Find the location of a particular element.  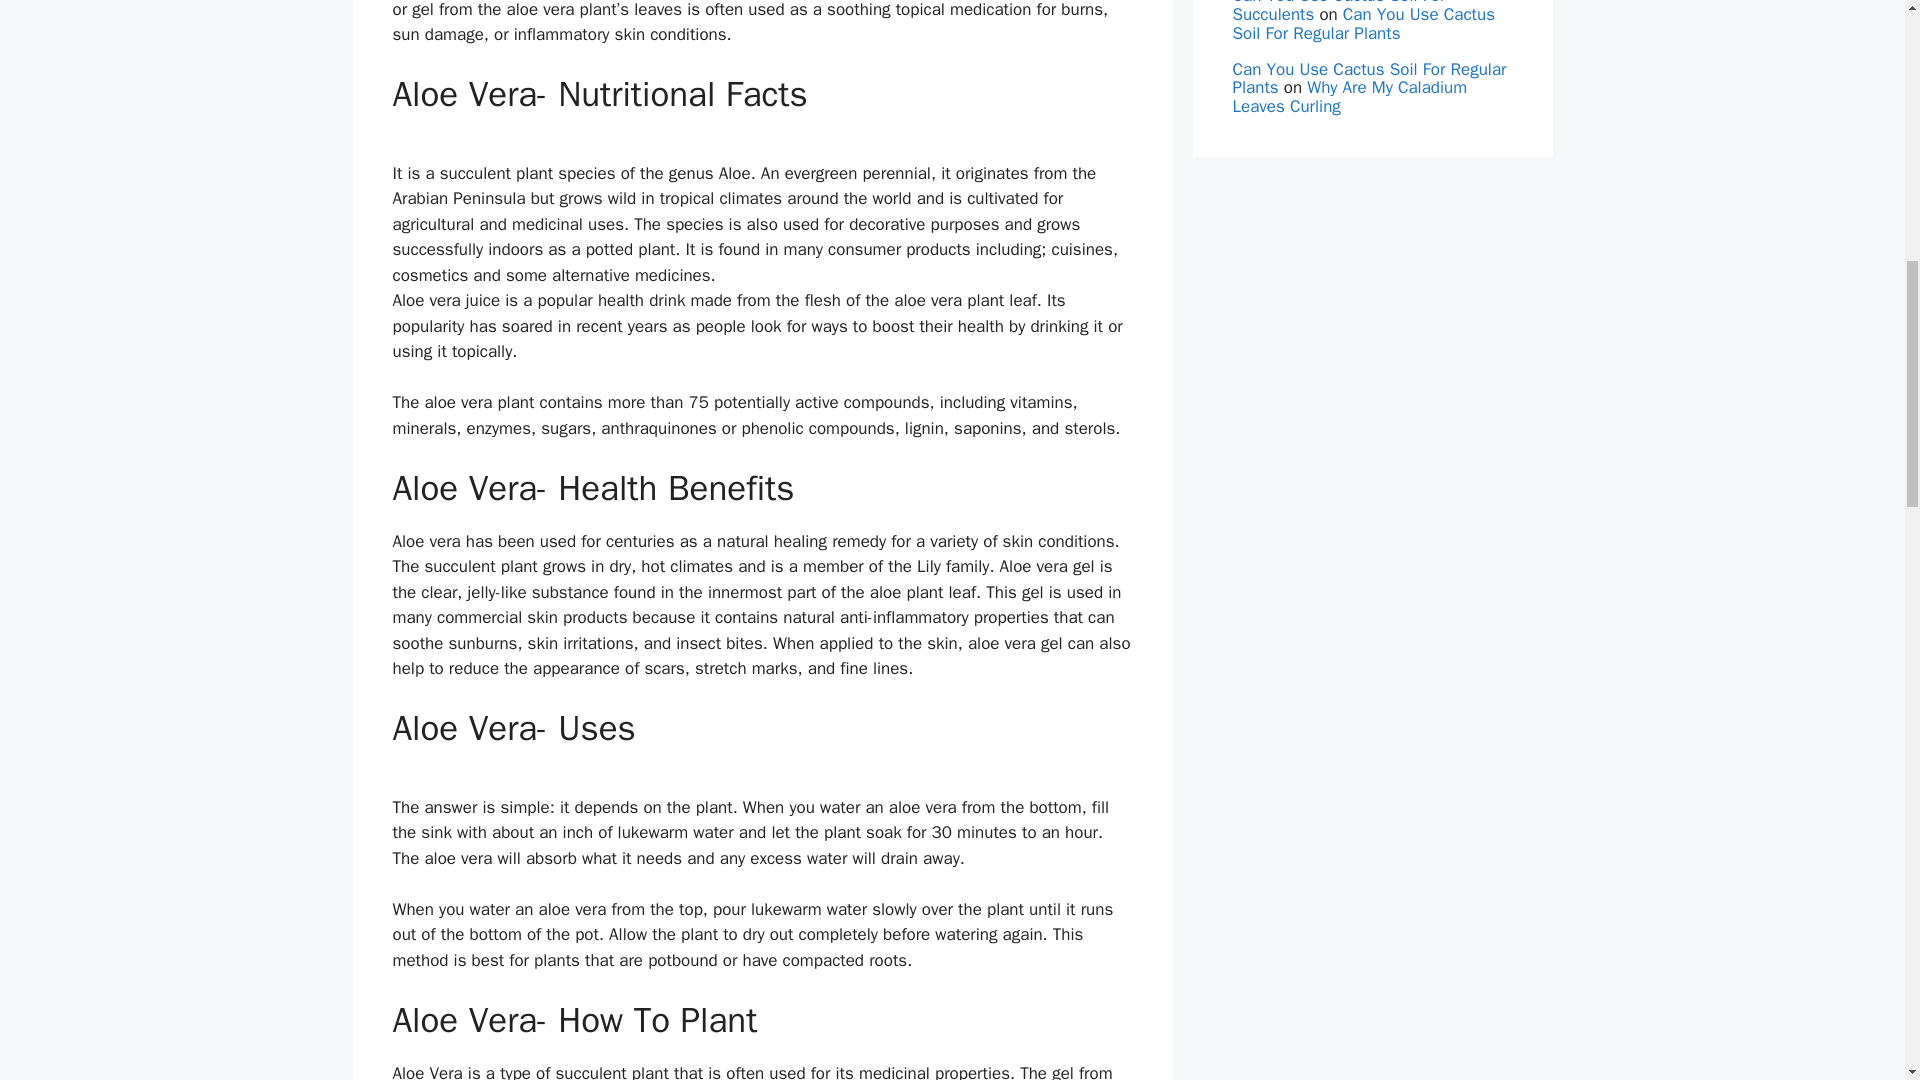

Can You Use Cactus Soil For Regular Plants is located at coordinates (1362, 24).